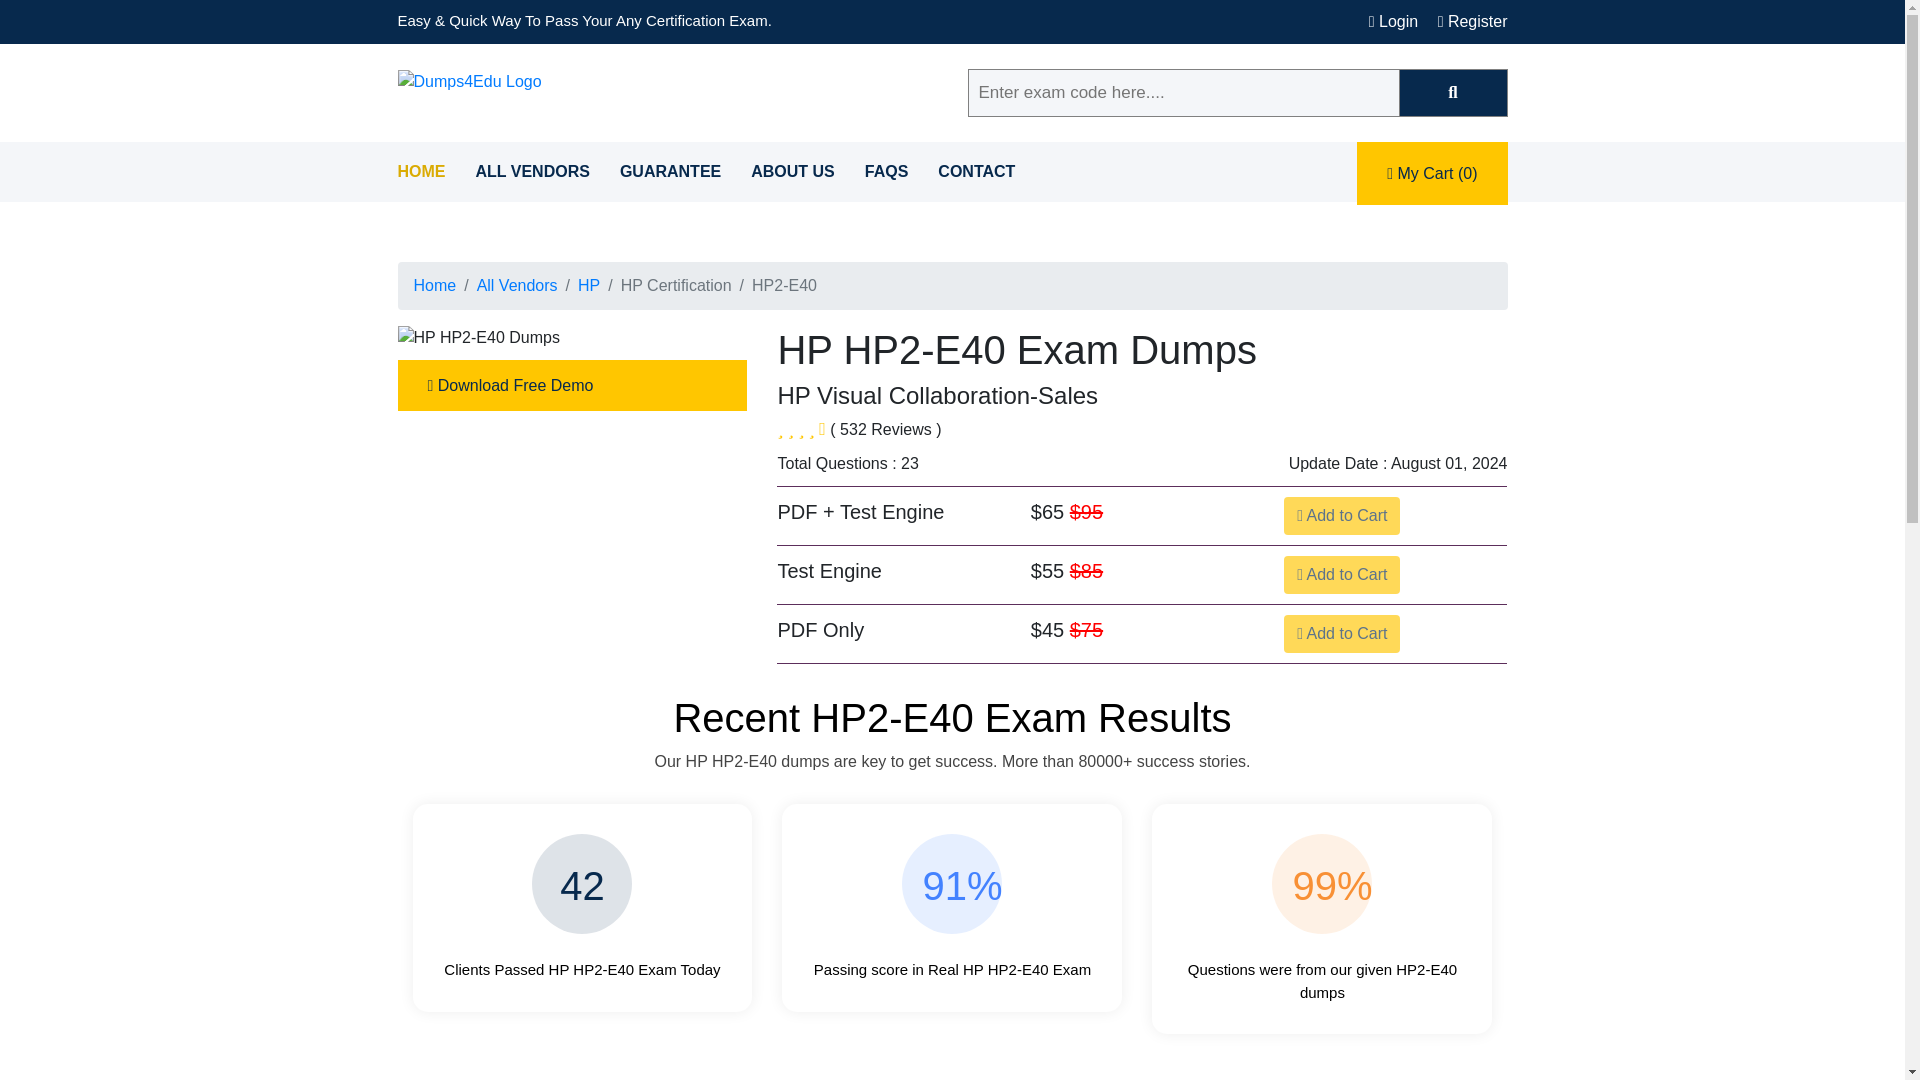 This screenshot has width=1920, height=1080. What do you see at coordinates (1342, 634) in the screenshot?
I see `Add to Cart` at bounding box center [1342, 634].